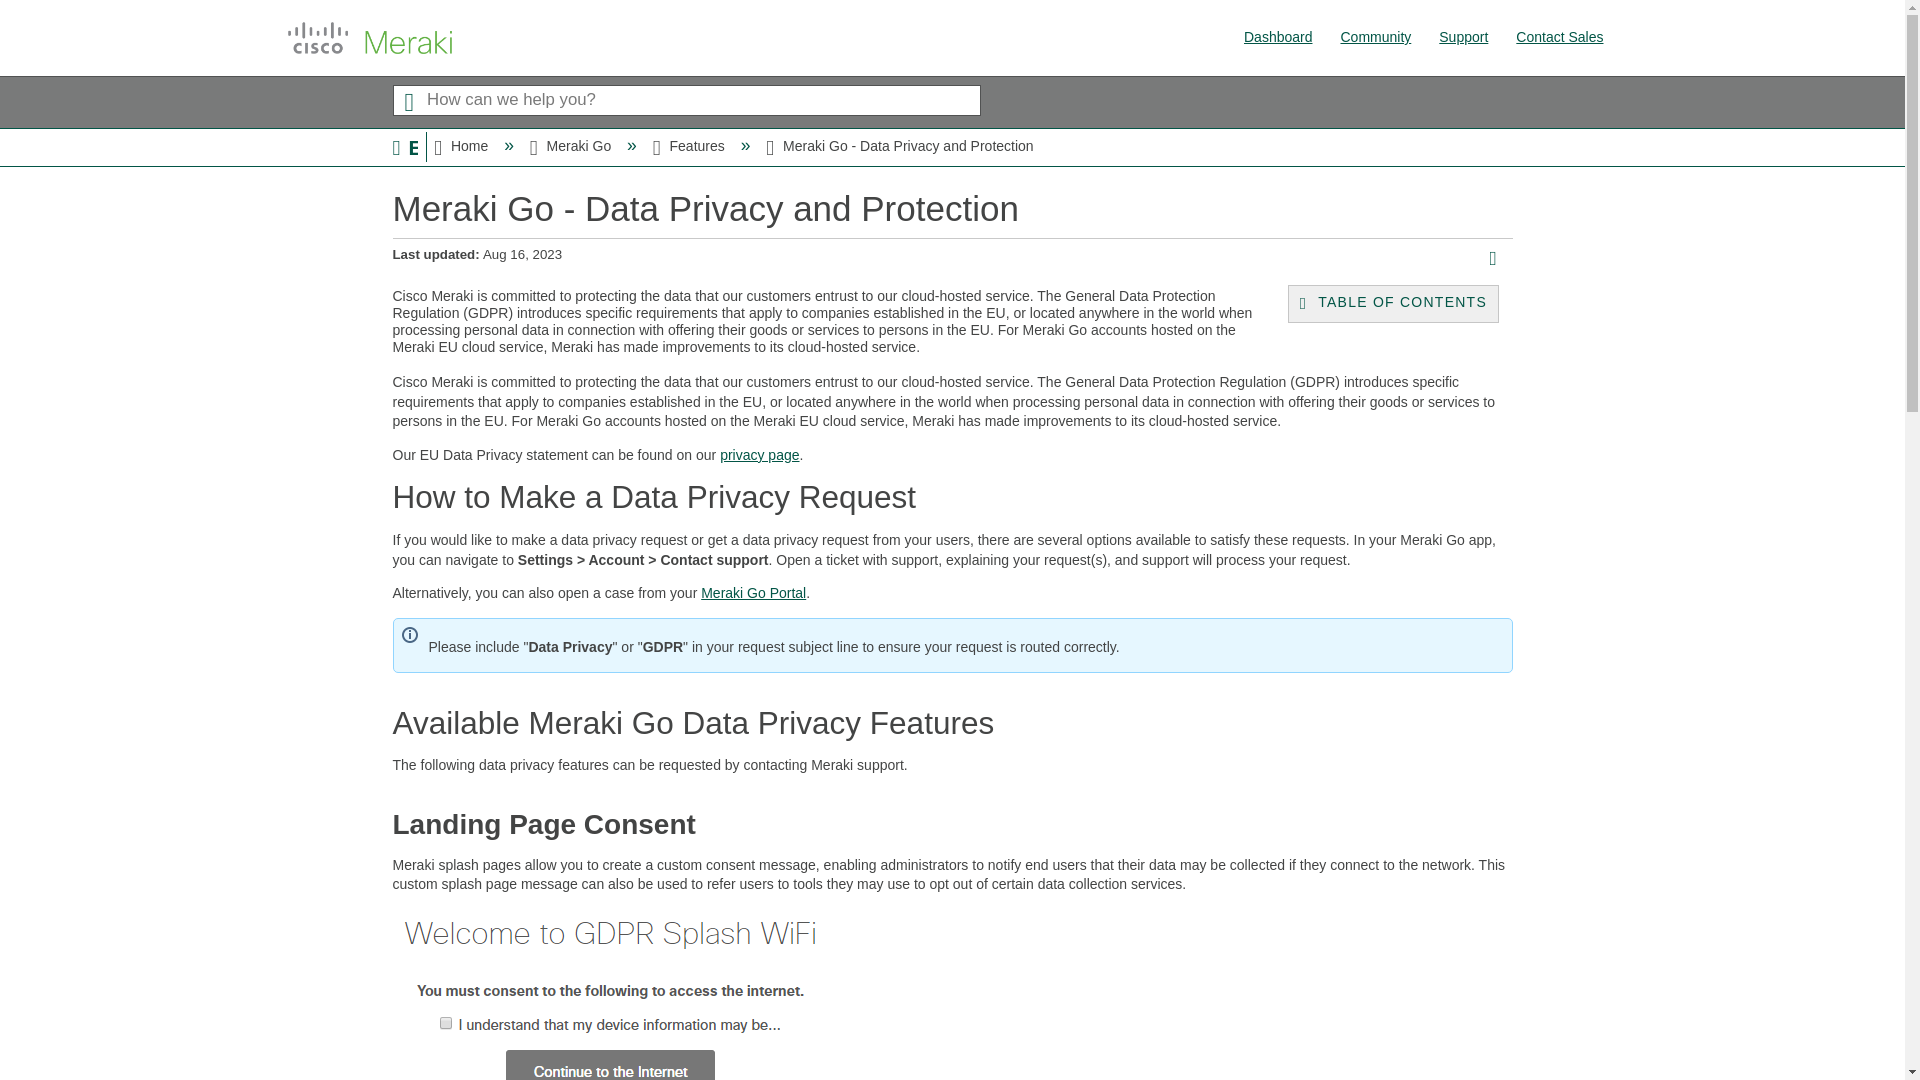 This screenshot has width=1920, height=1080. What do you see at coordinates (1560, 37) in the screenshot?
I see `Contact Sales` at bounding box center [1560, 37].